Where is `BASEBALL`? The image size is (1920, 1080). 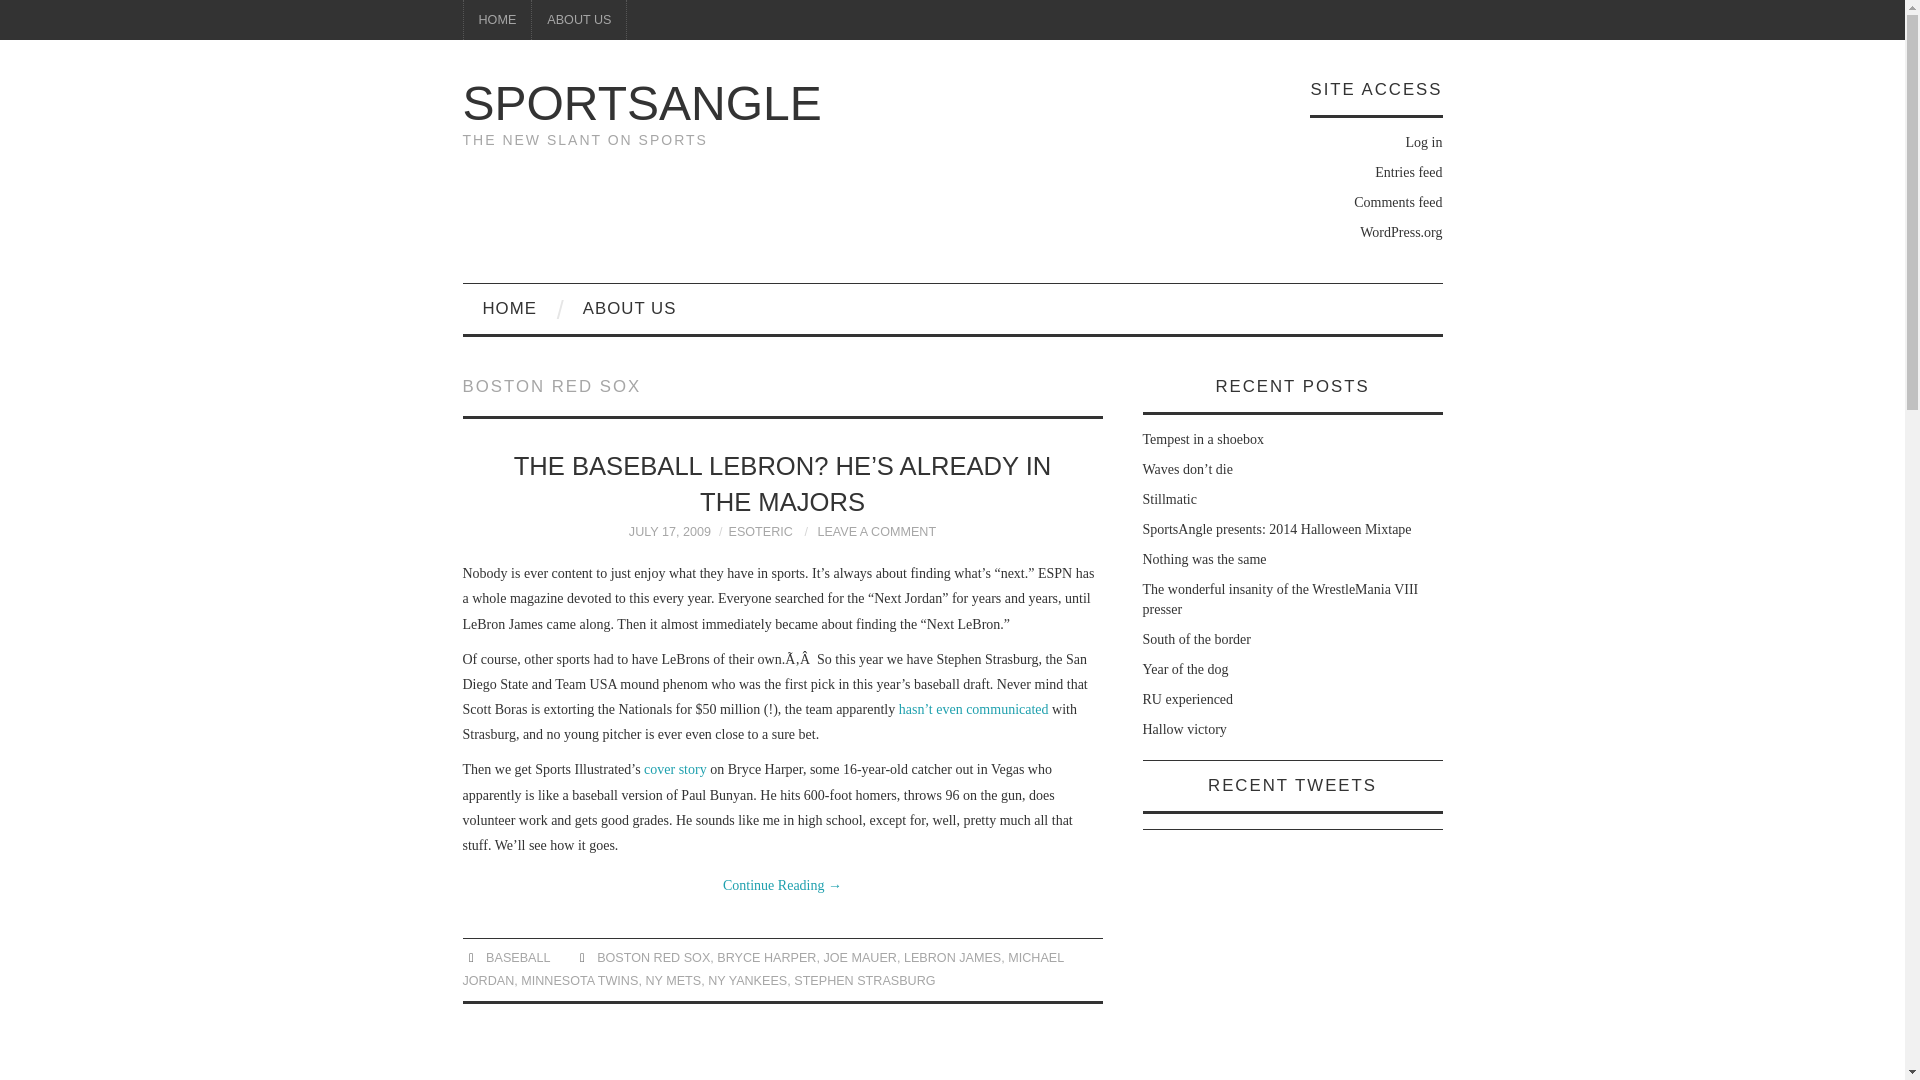
BASEBALL is located at coordinates (517, 958).